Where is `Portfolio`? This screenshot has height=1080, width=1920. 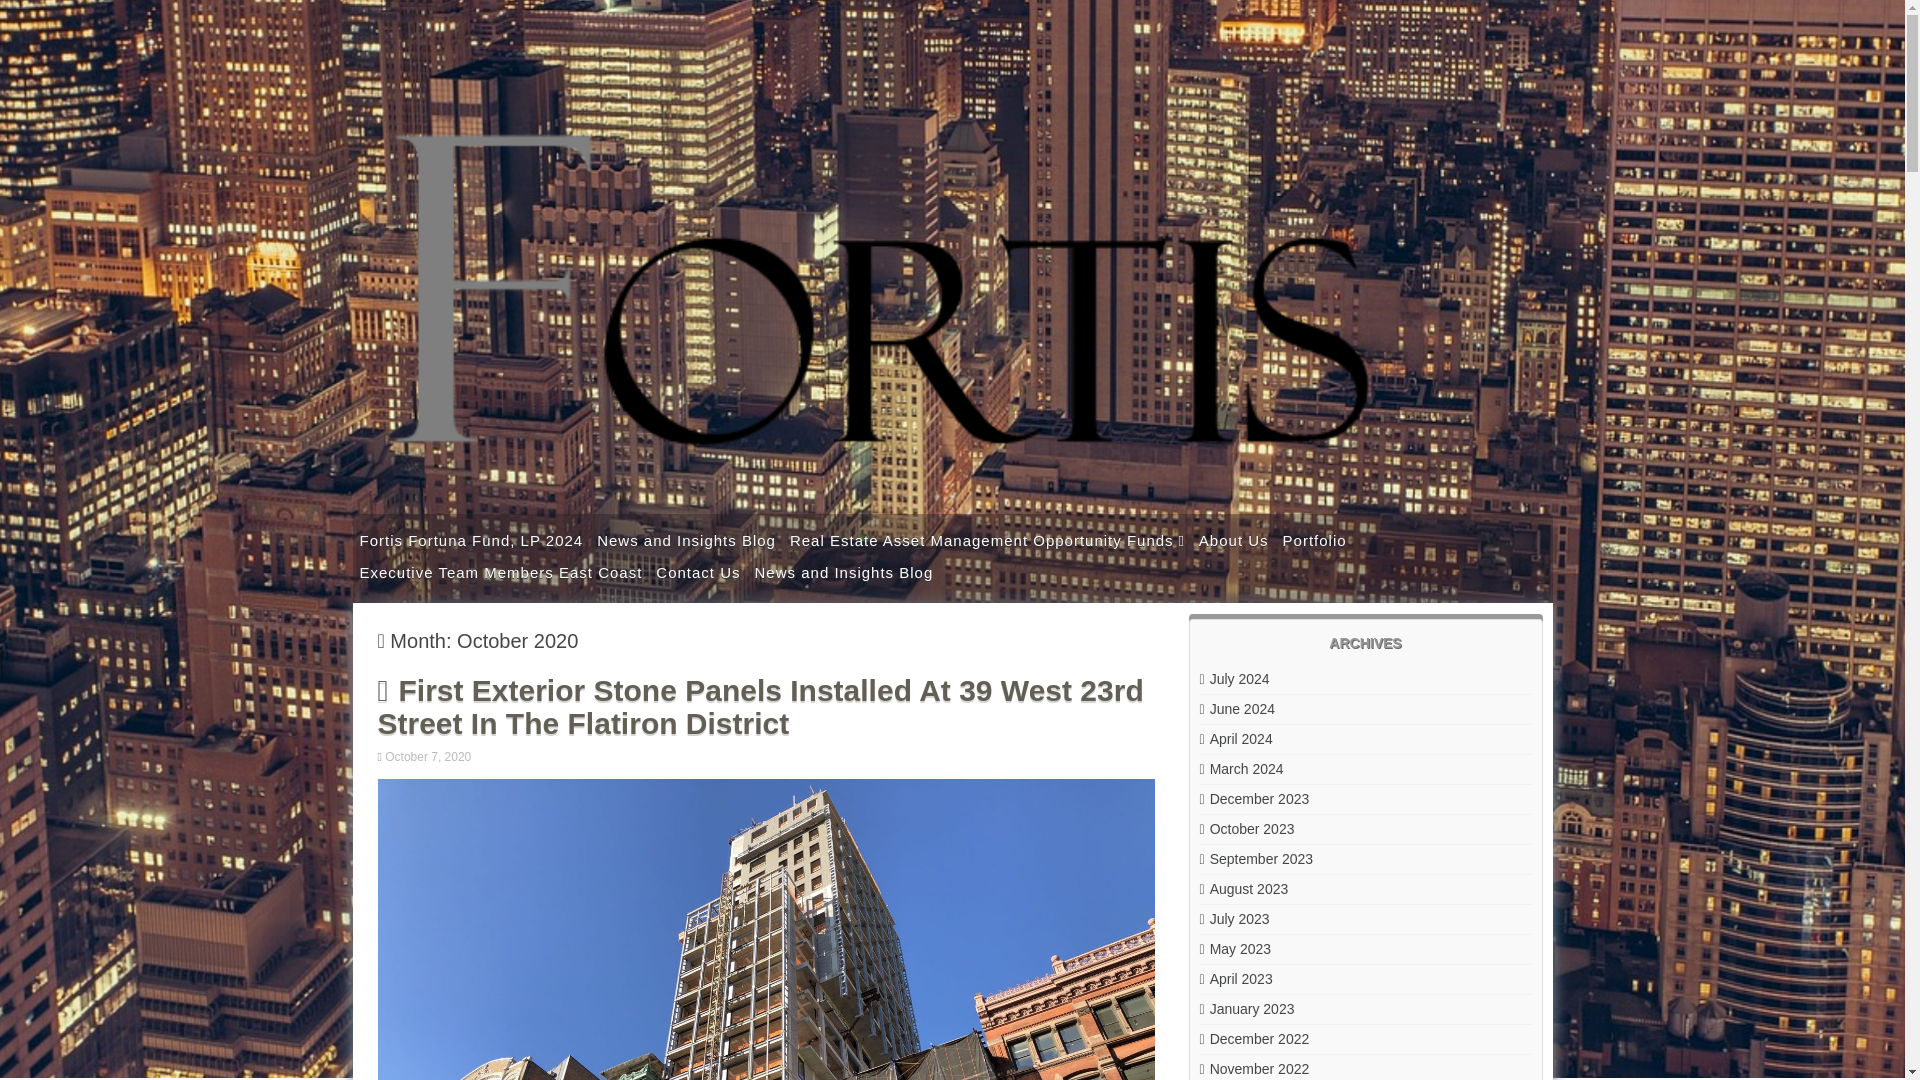
Portfolio is located at coordinates (1314, 540).